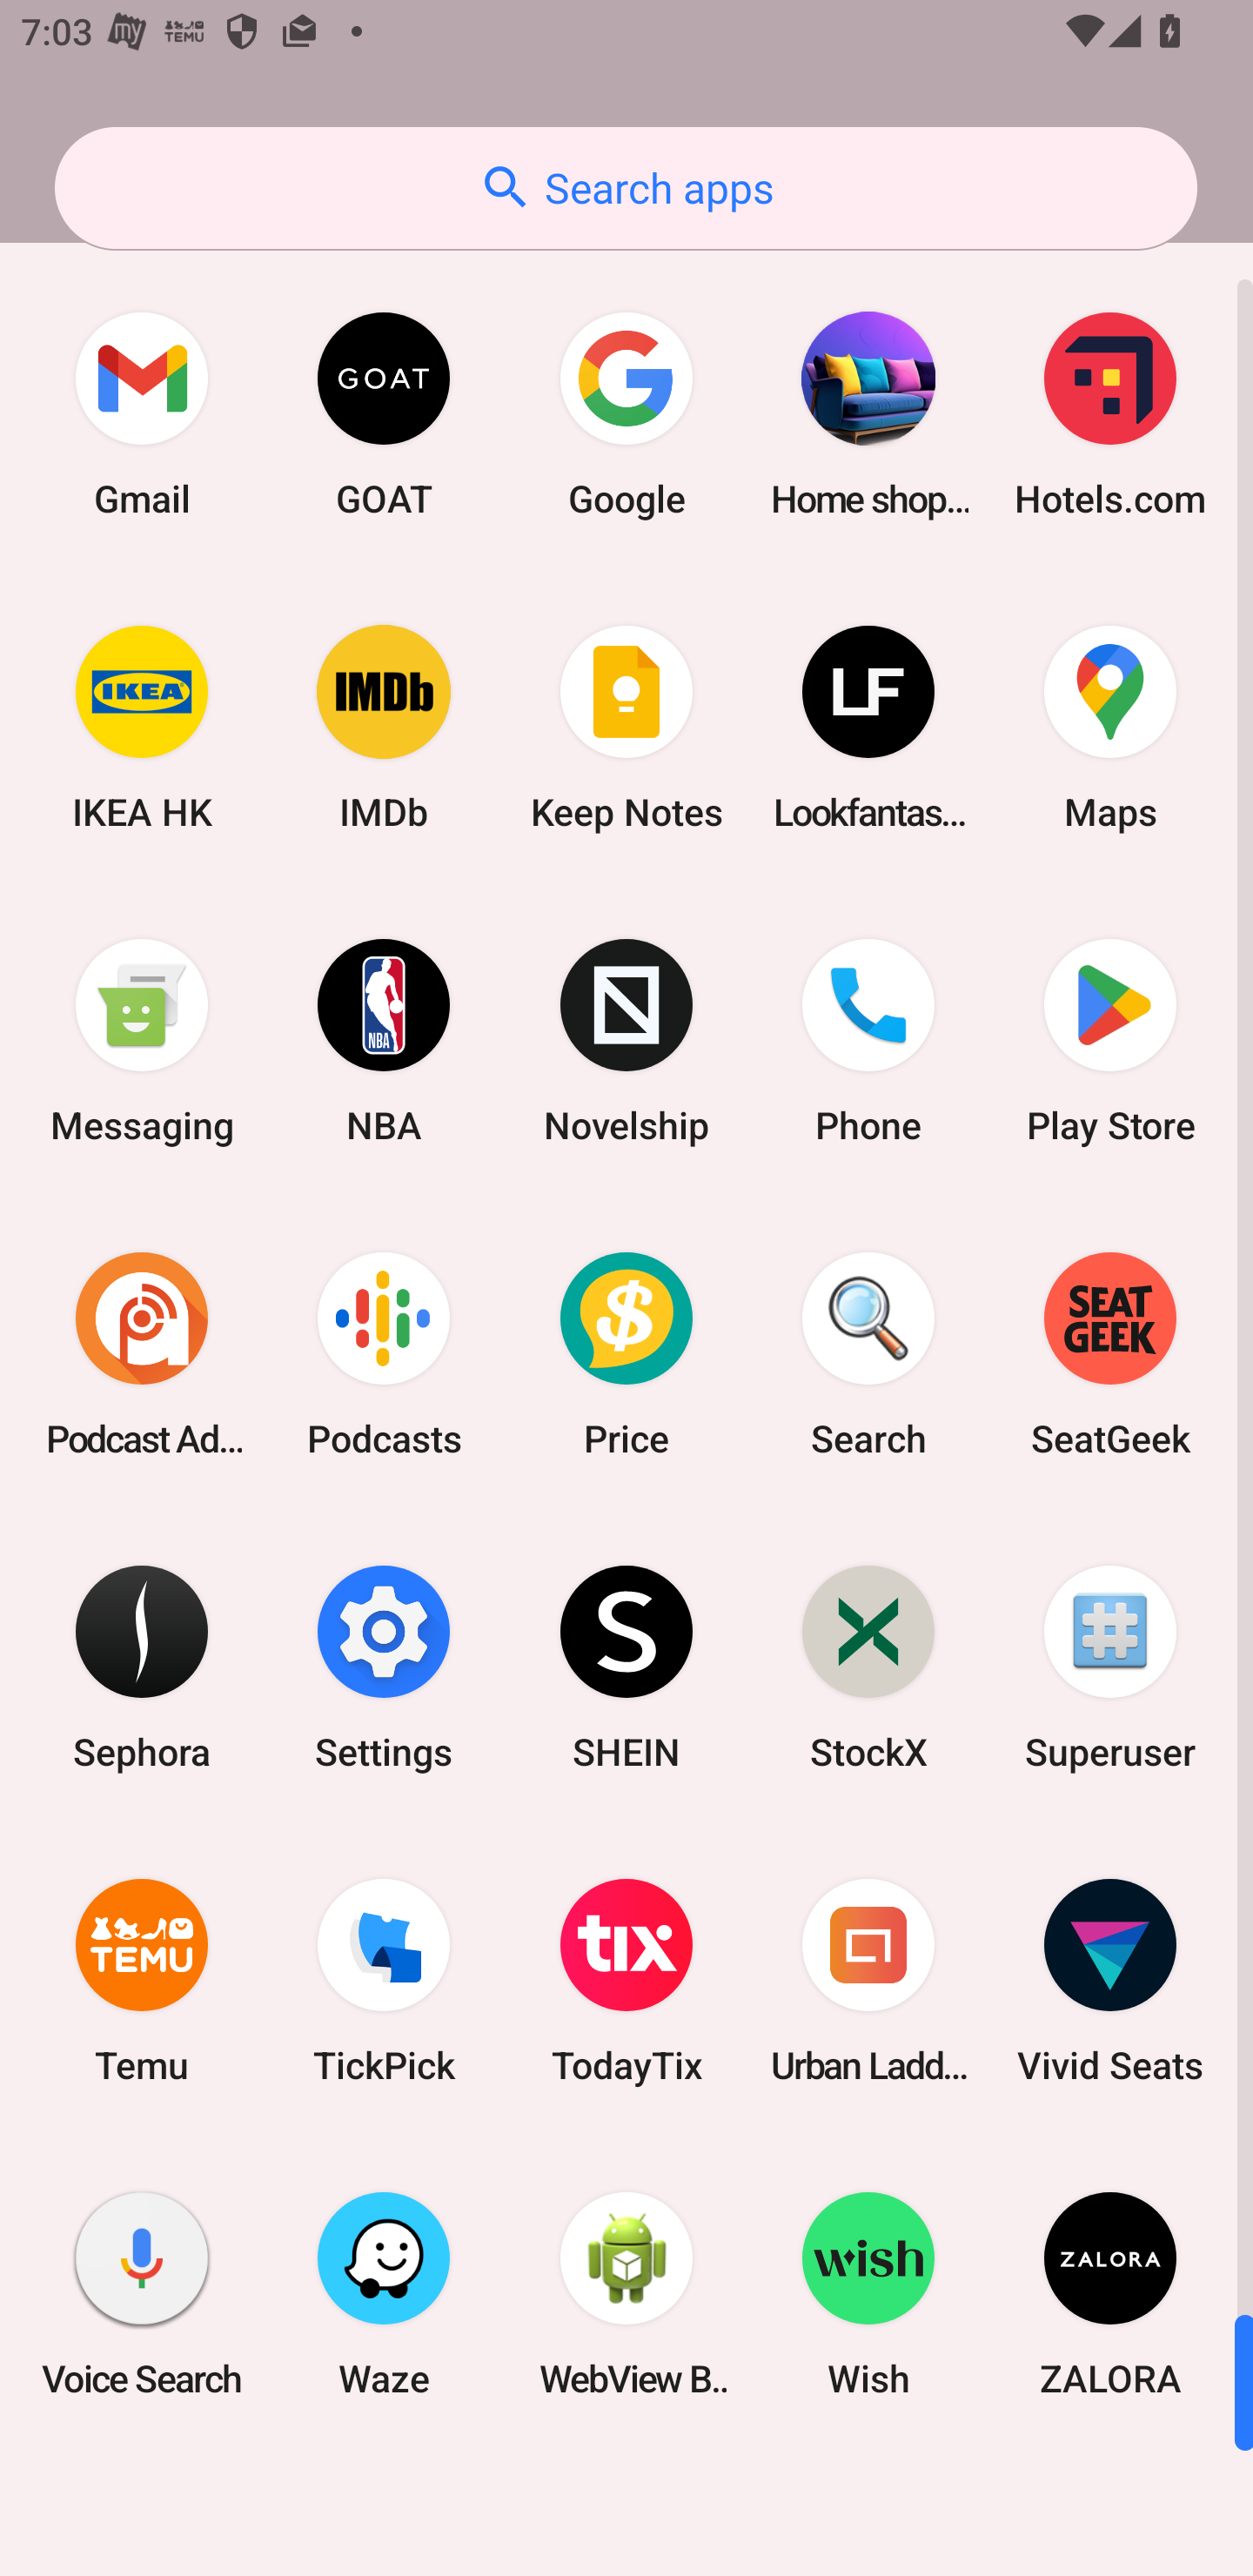 The width and height of the screenshot is (1253, 2576). What do you see at coordinates (384, 1041) in the screenshot?
I see `NBA` at bounding box center [384, 1041].